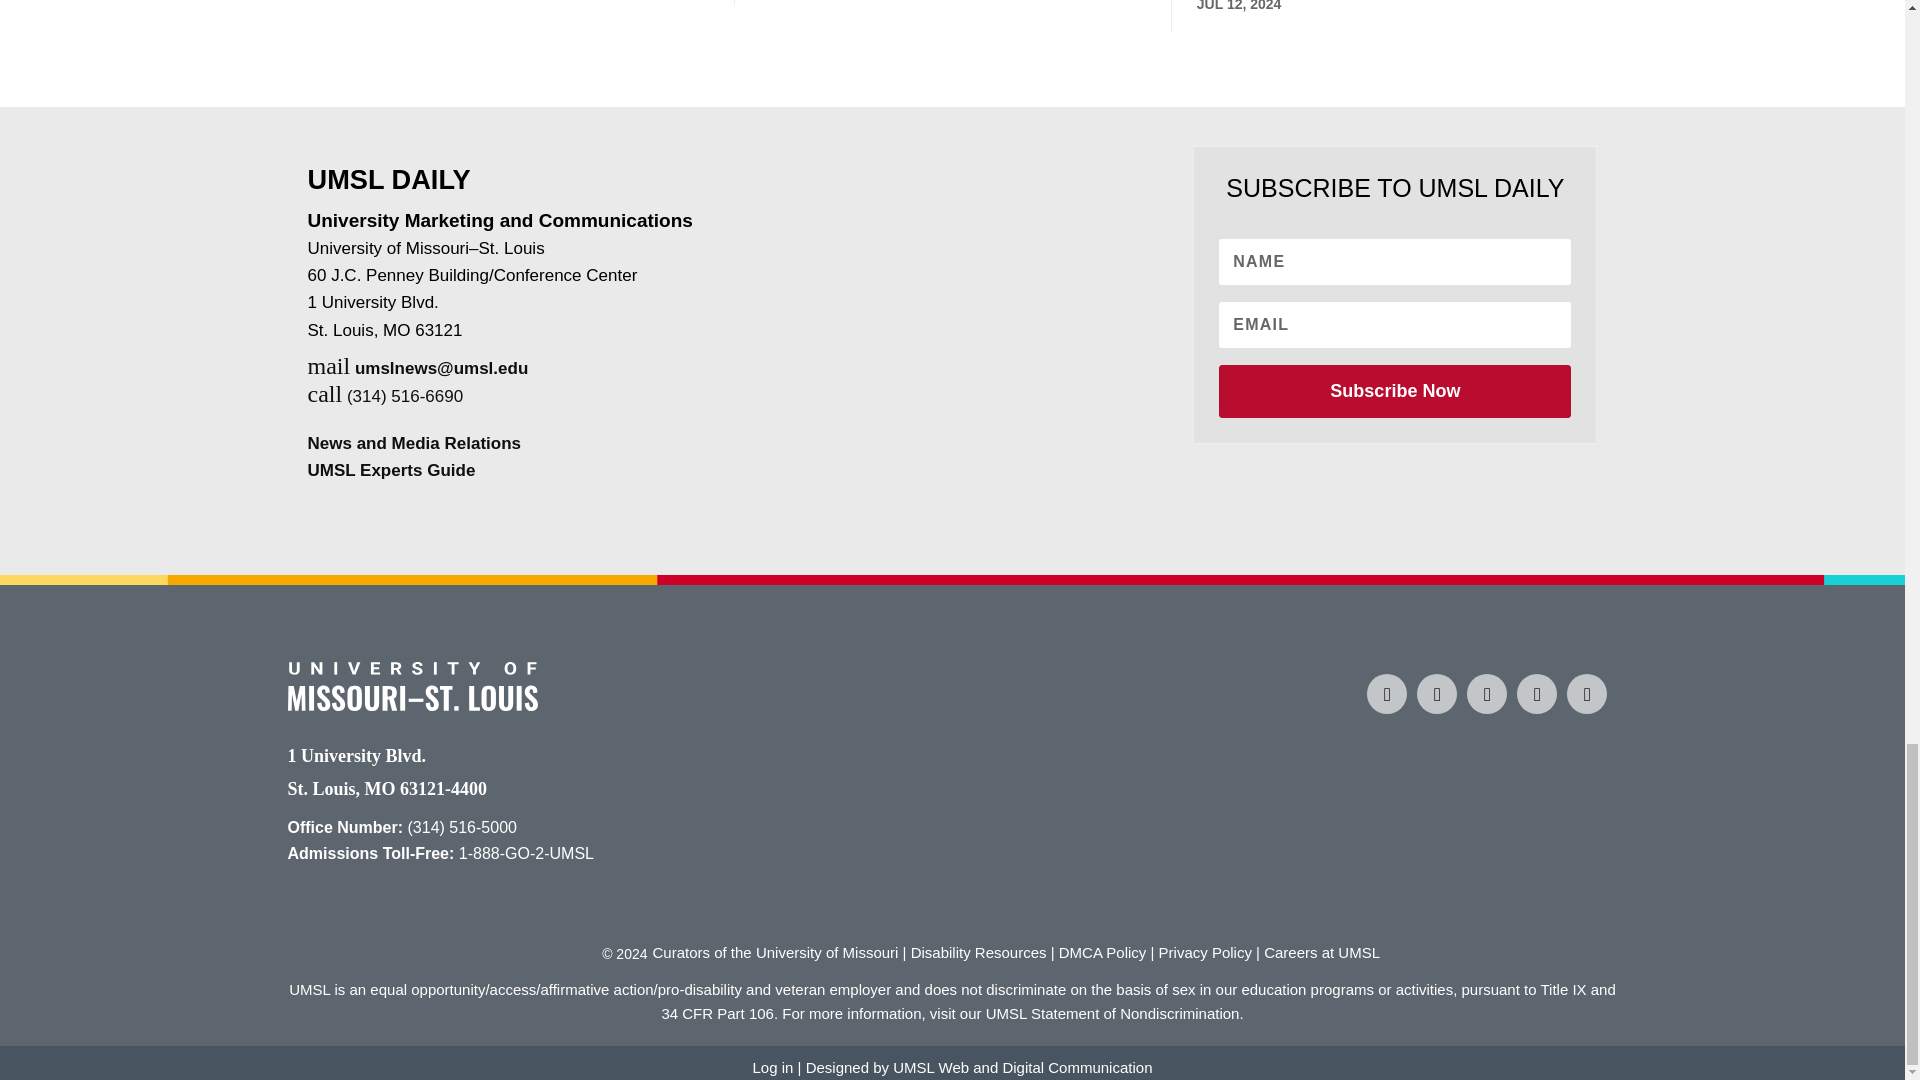 Image resolution: width=1920 pixels, height=1080 pixels. I want to click on Visit UMSL on Facebook, so click(1387, 693).